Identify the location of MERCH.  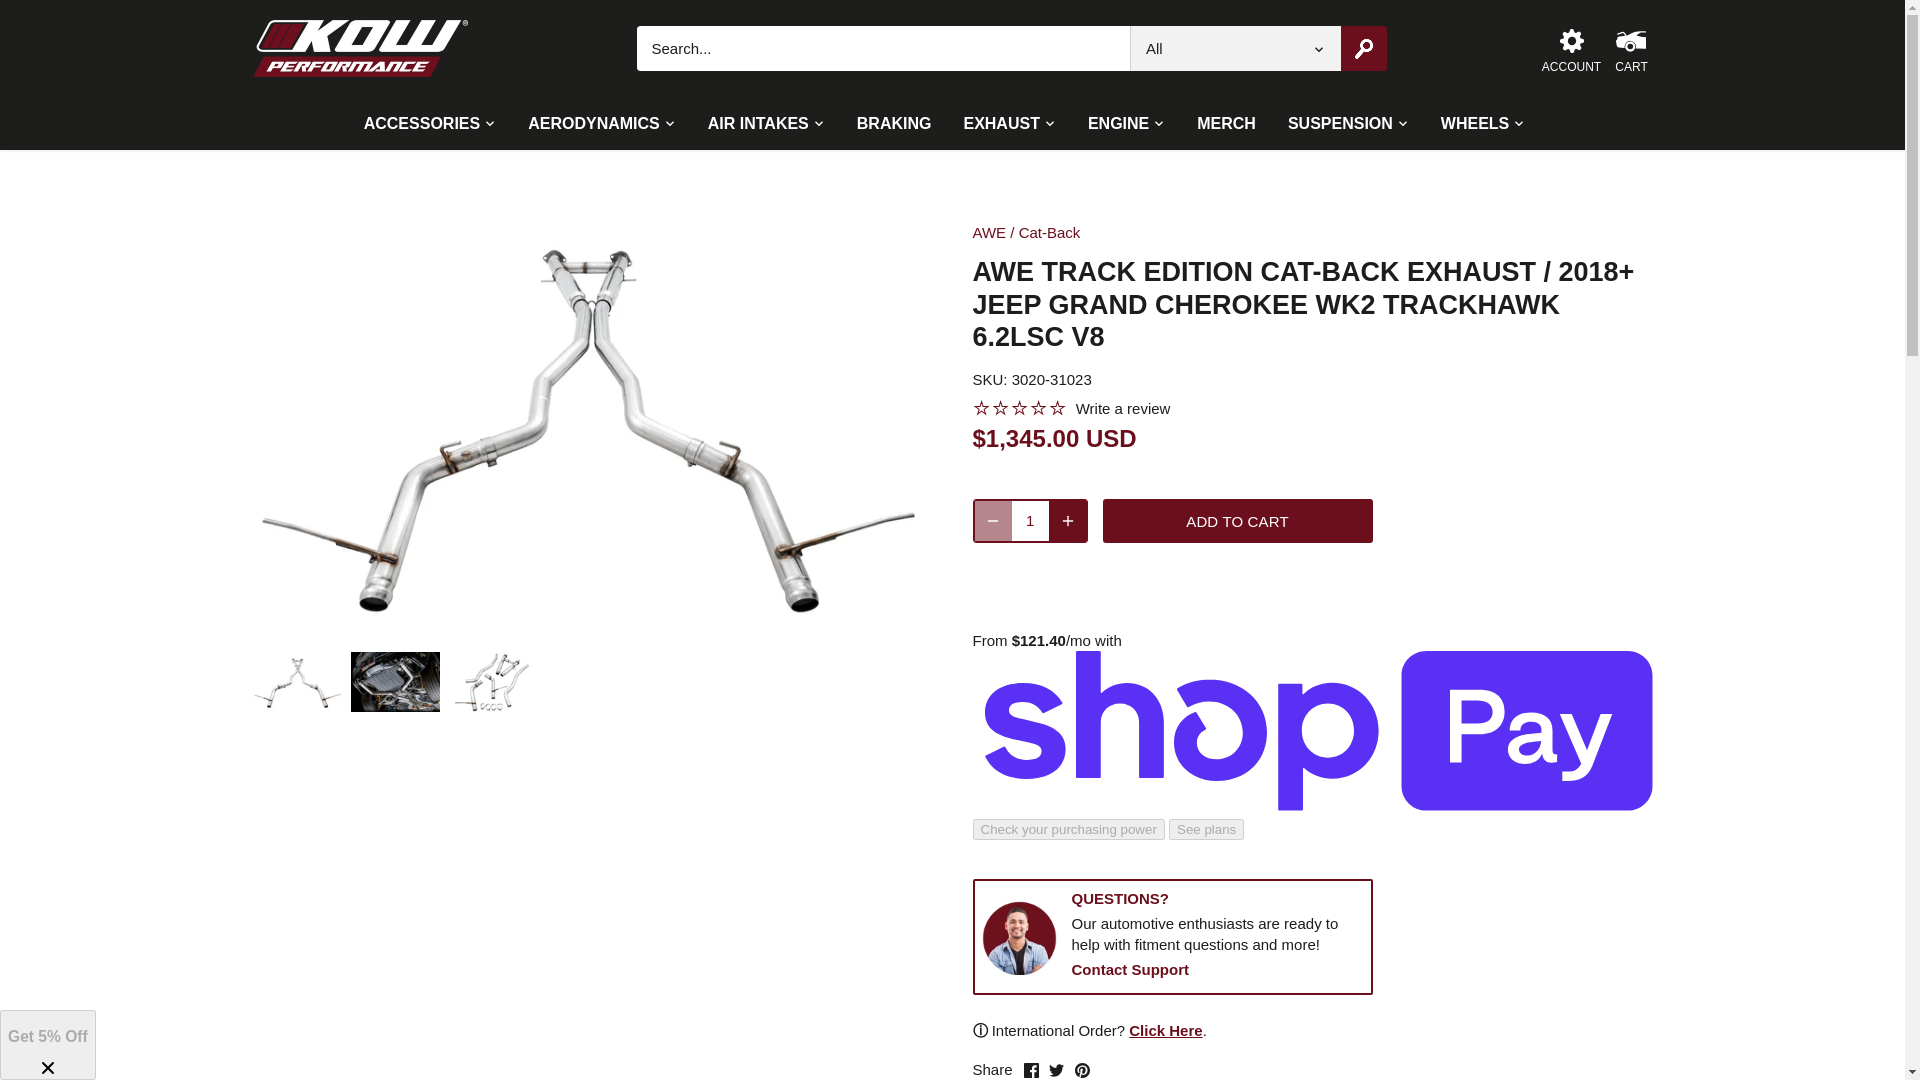
(1226, 124).